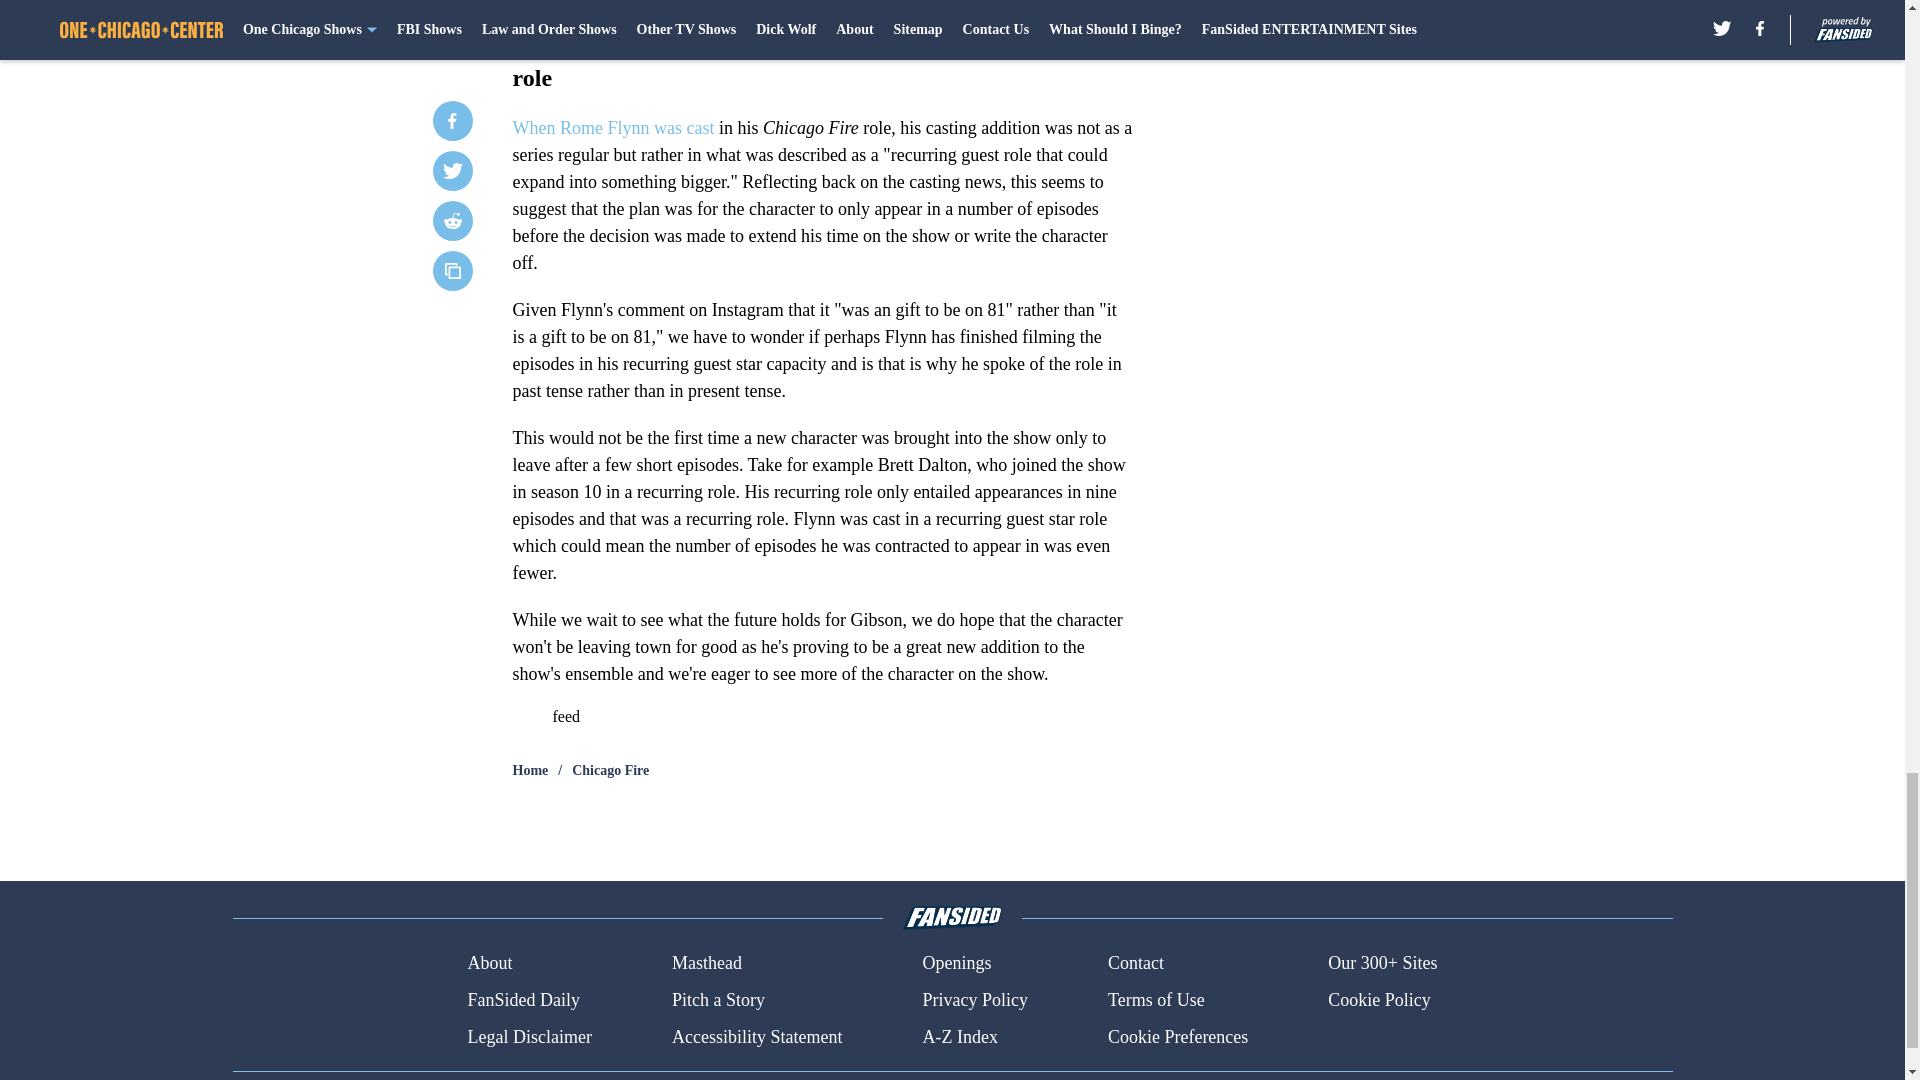 The height and width of the screenshot is (1080, 1920). What do you see at coordinates (530, 770) in the screenshot?
I see `Home` at bounding box center [530, 770].